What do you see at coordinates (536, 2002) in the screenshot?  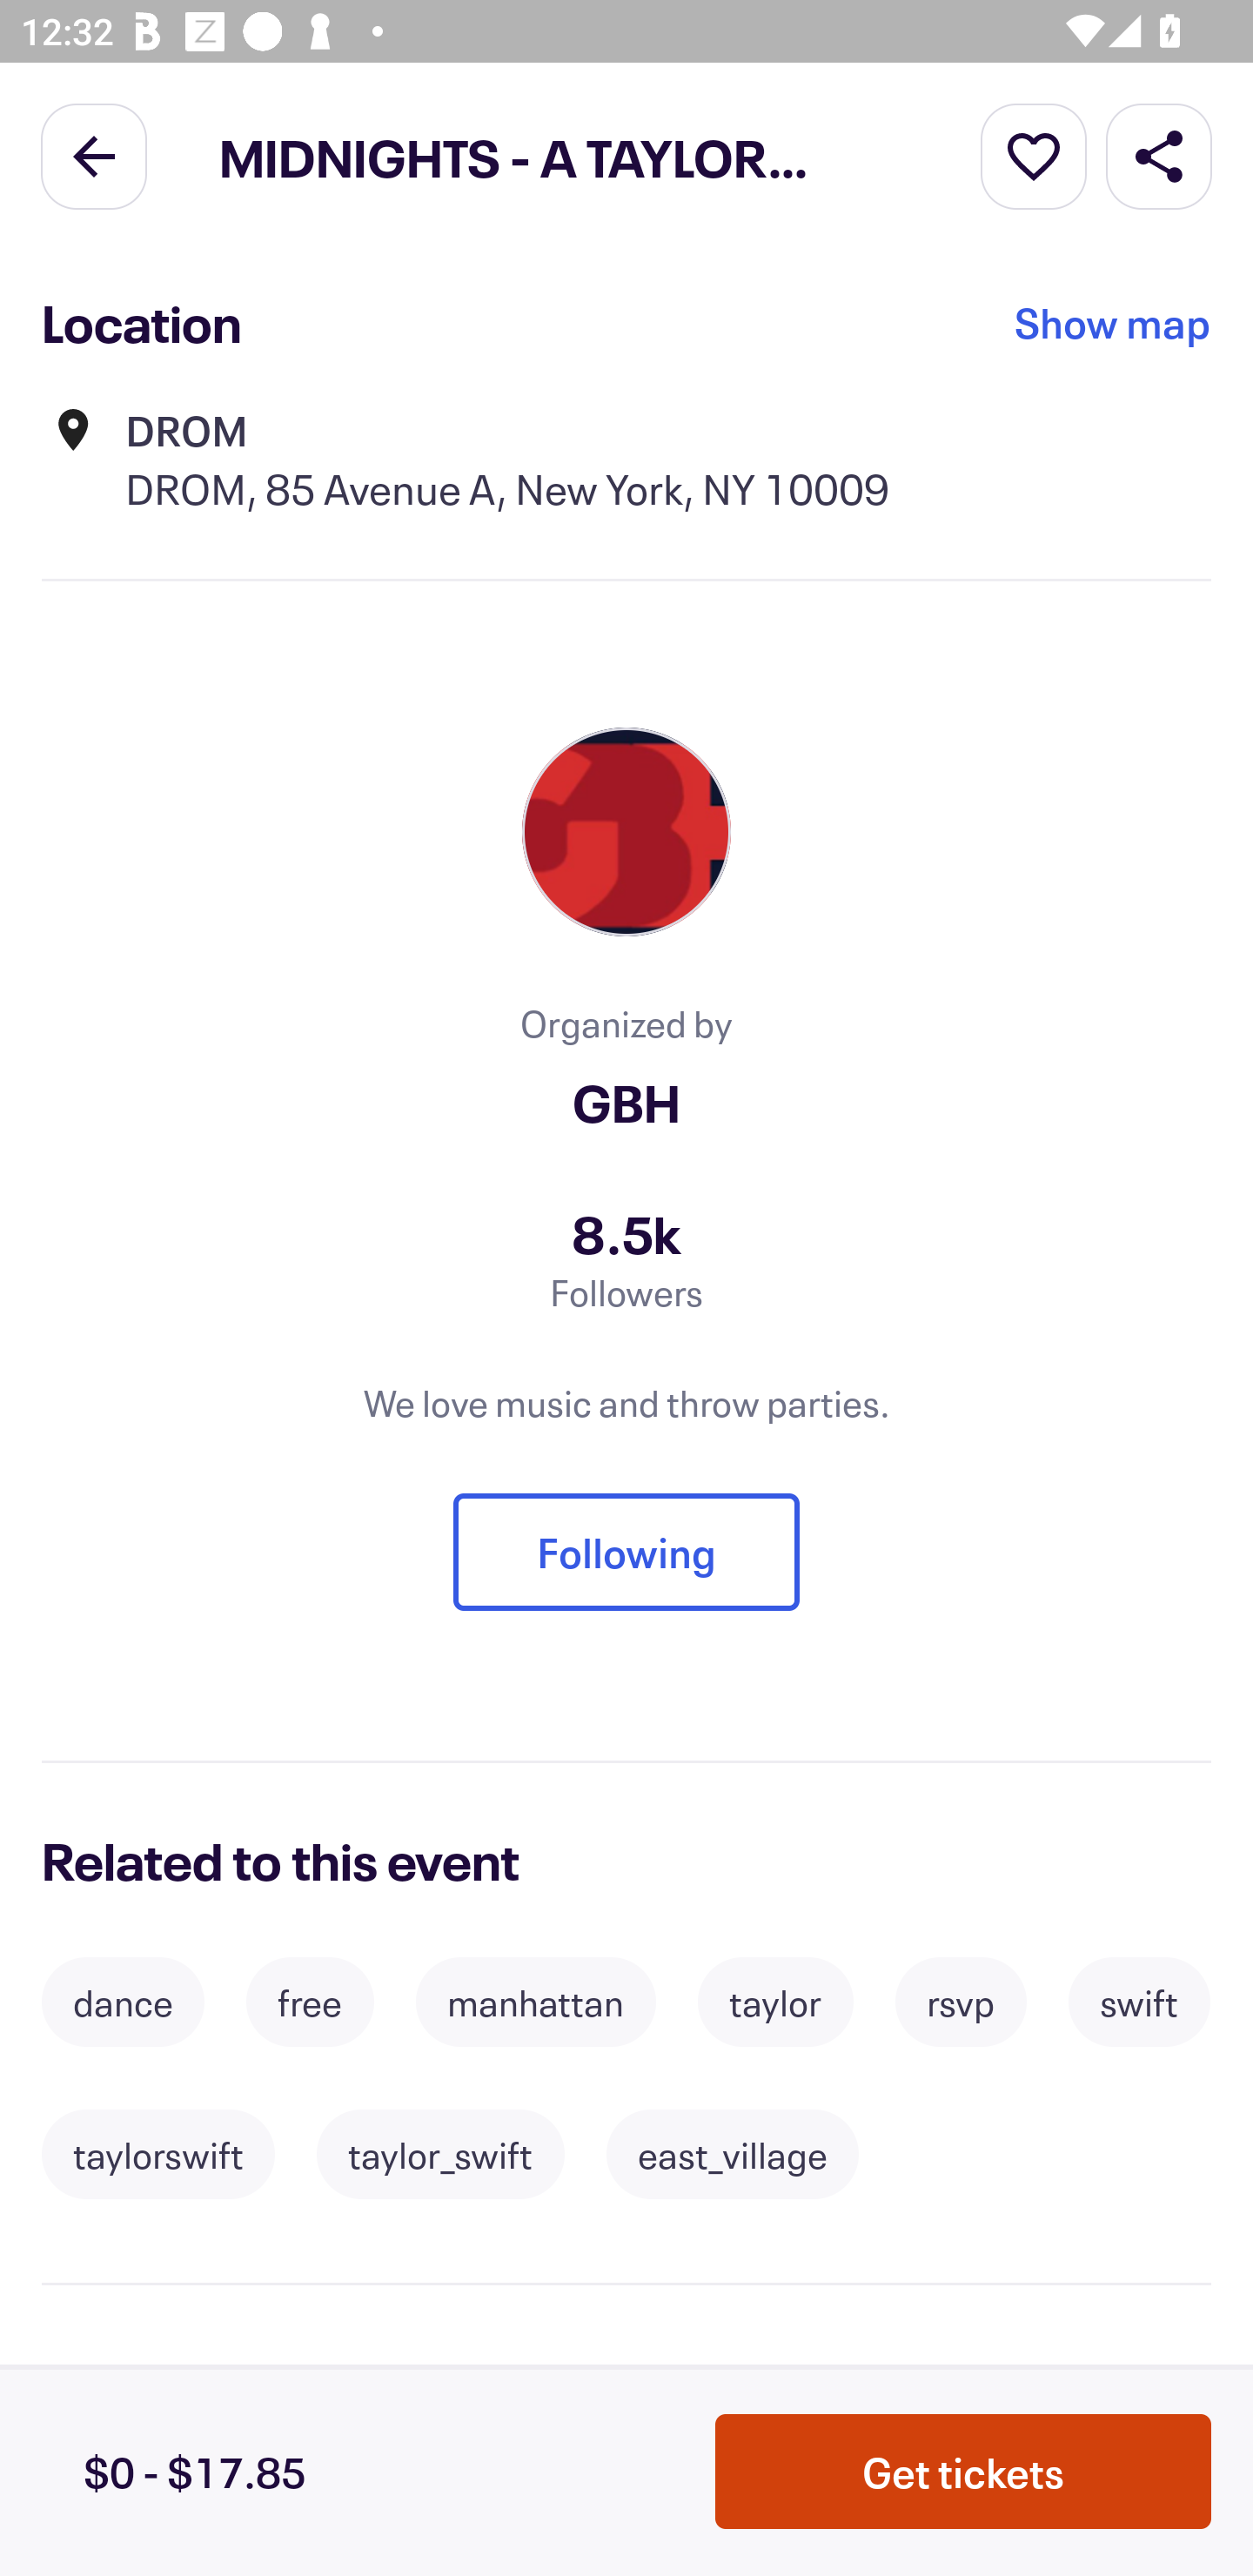 I see `manhattan` at bounding box center [536, 2002].